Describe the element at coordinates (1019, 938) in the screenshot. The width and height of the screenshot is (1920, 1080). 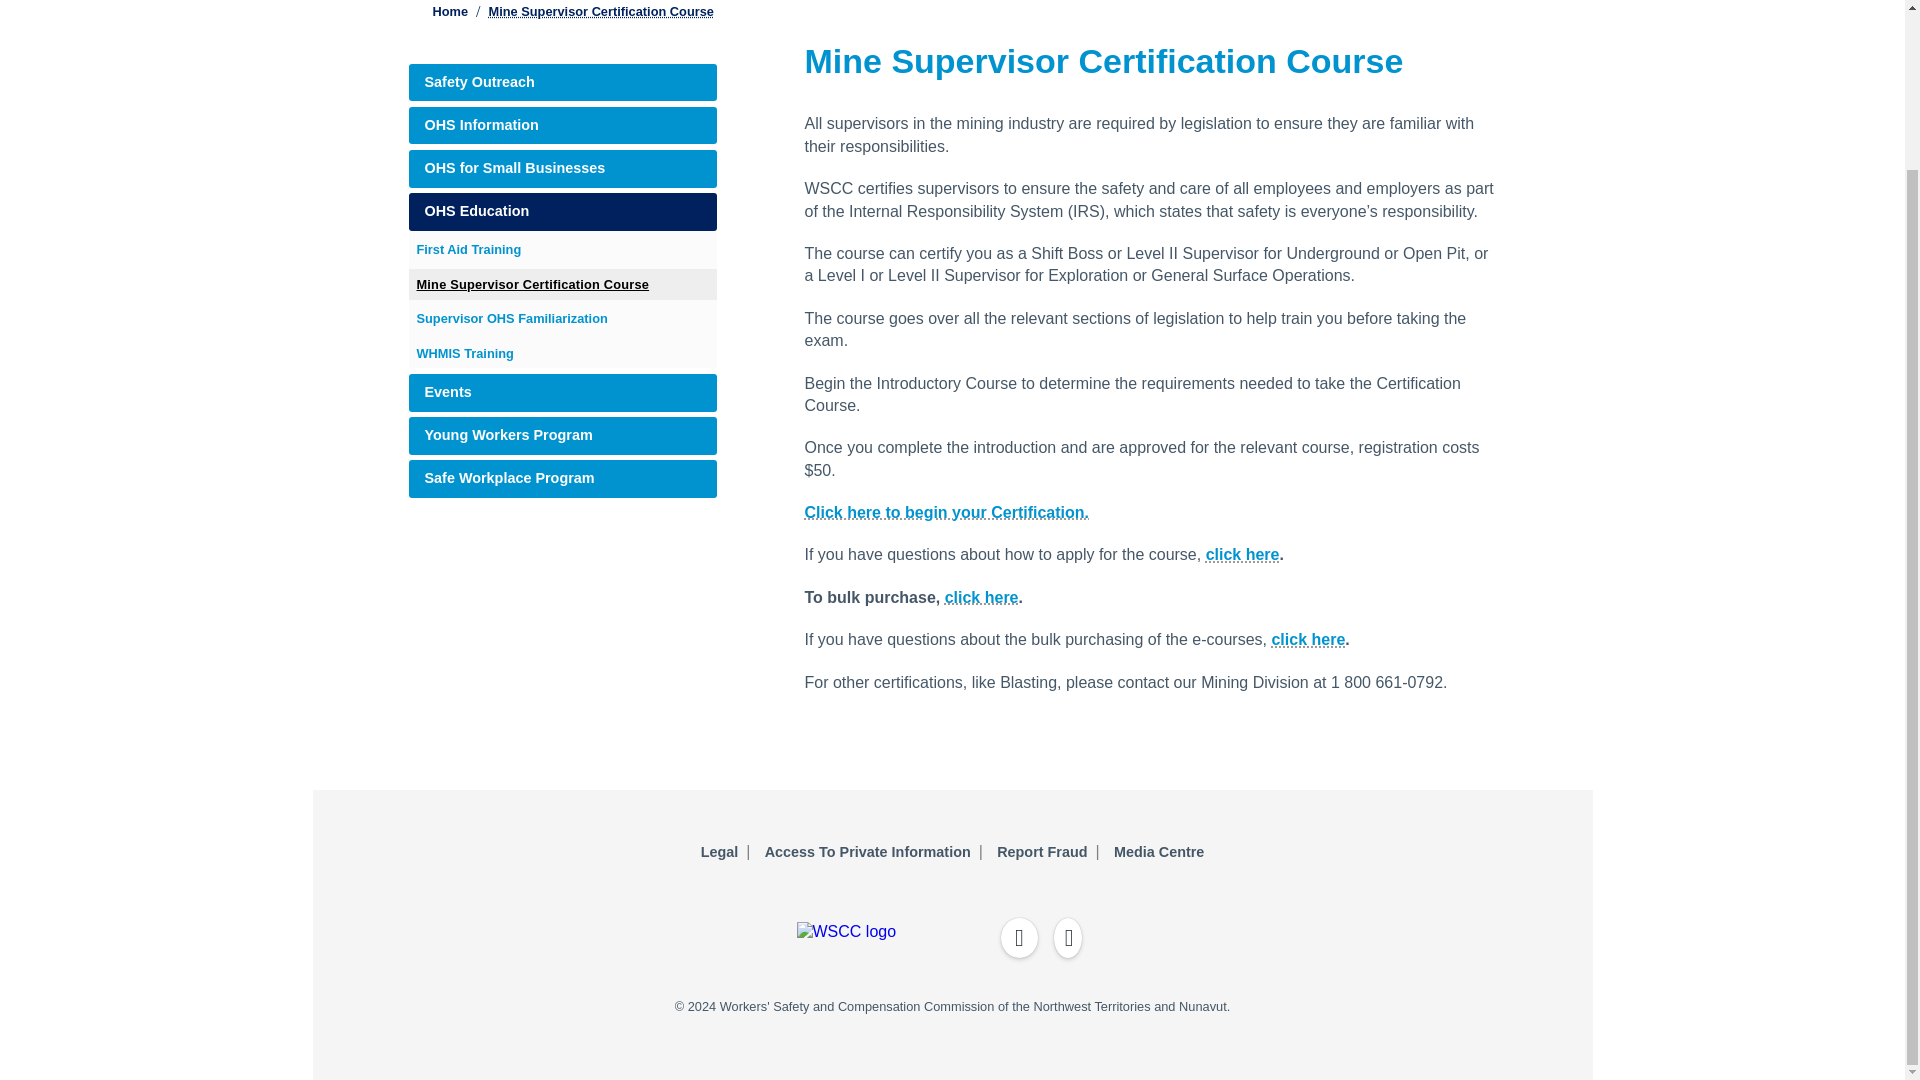
I see `Like us on Facebook` at that location.